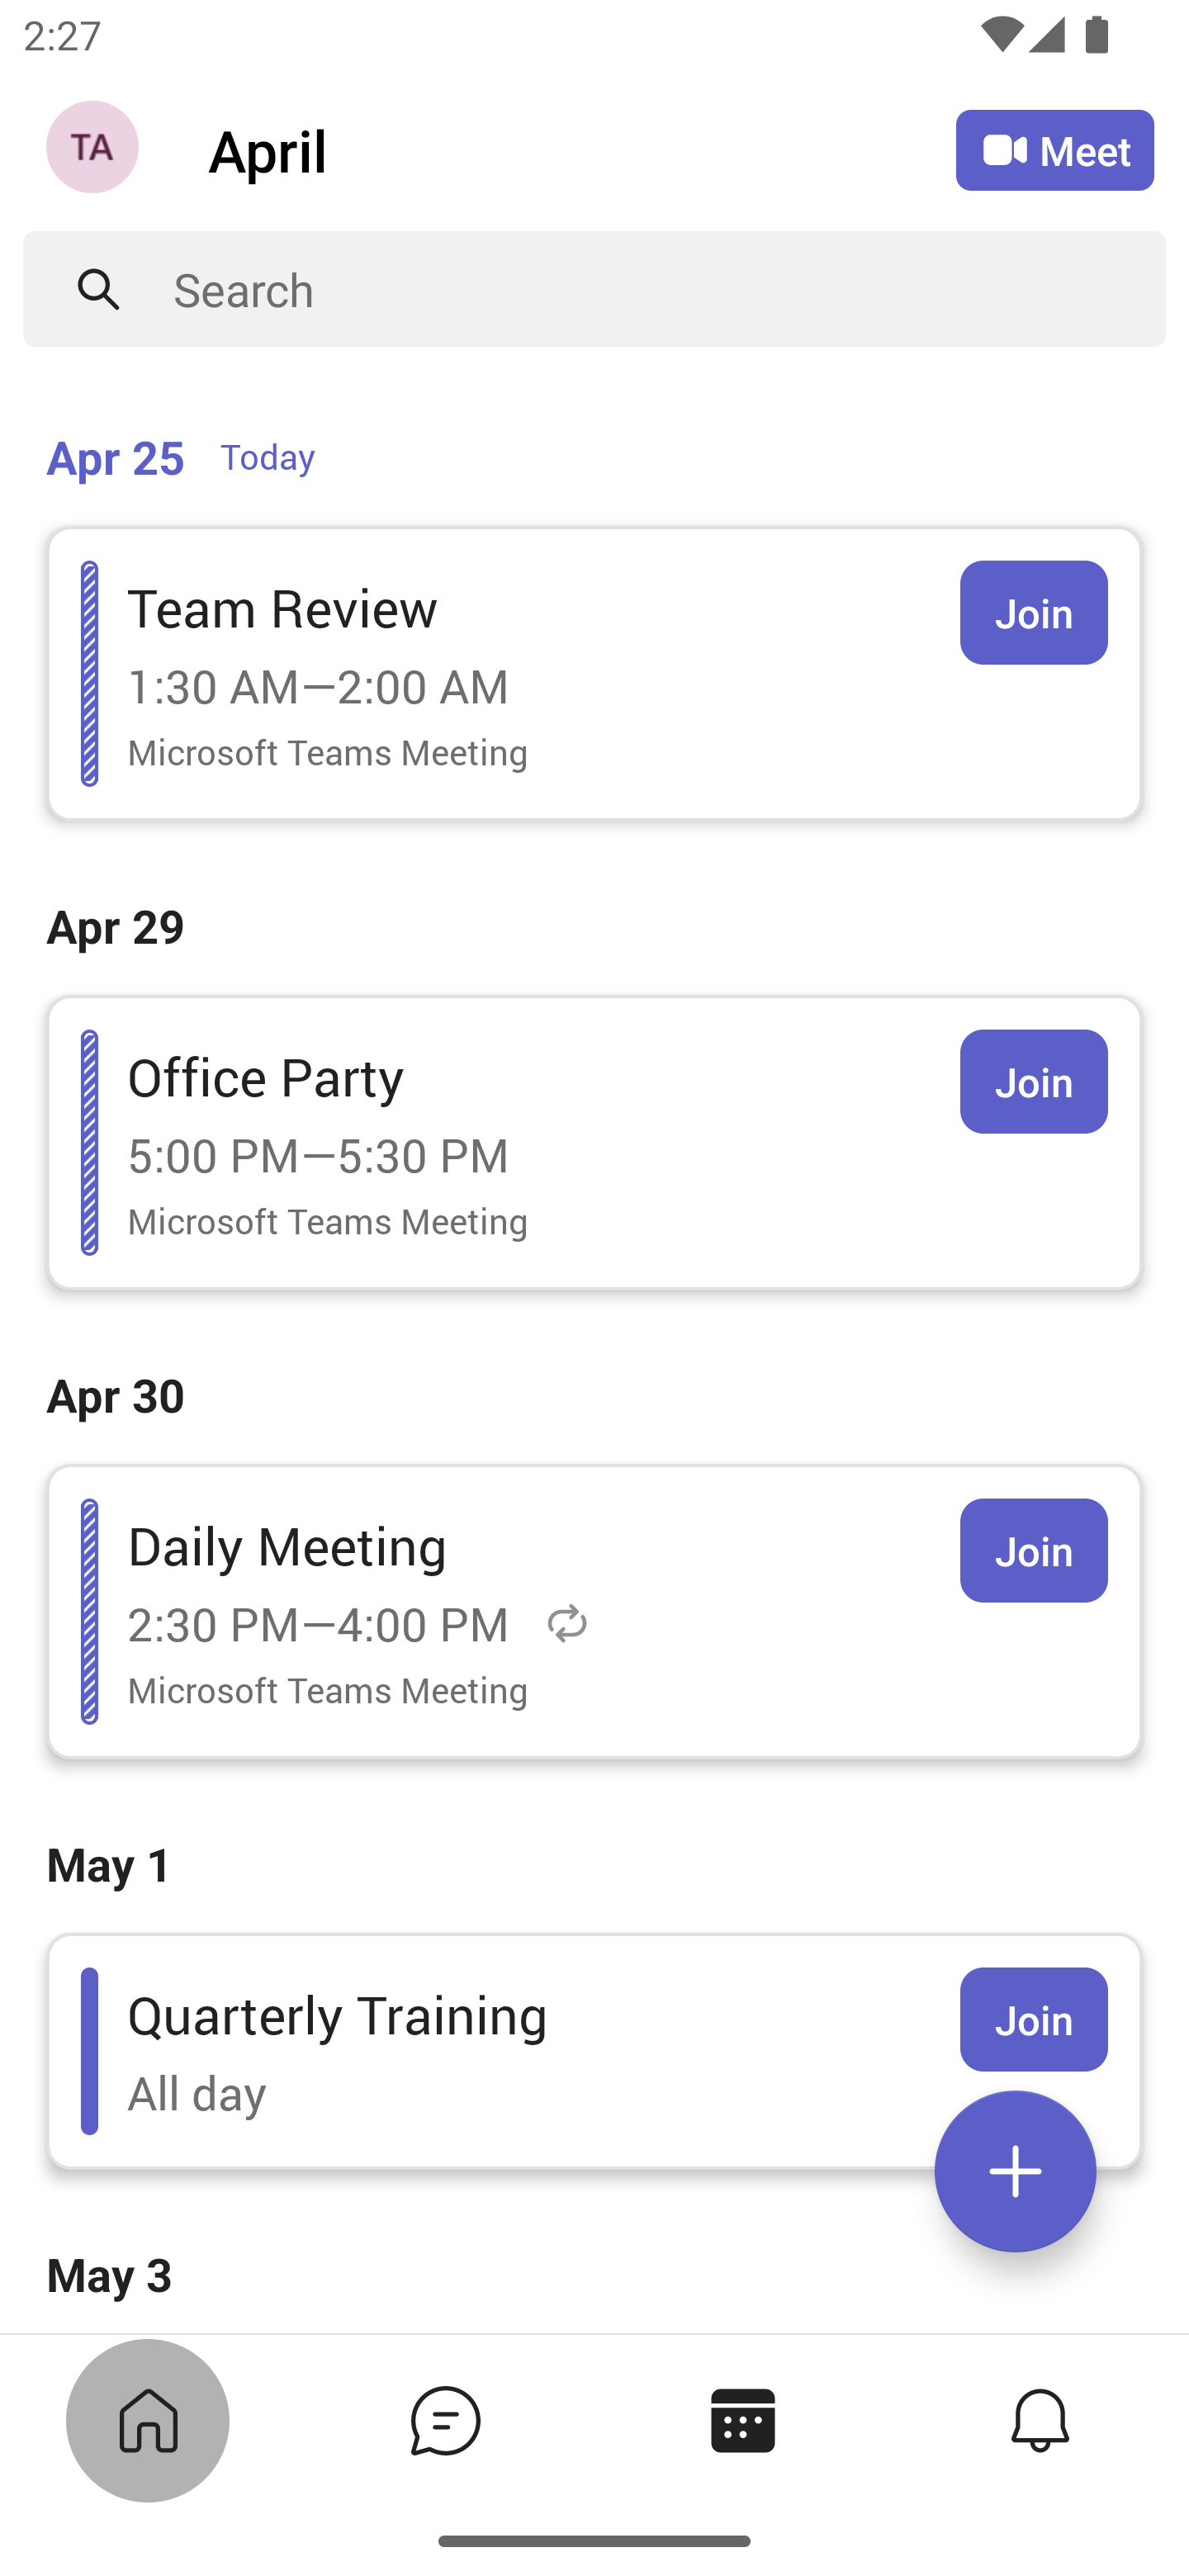 The width and height of the screenshot is (1189, 2576). I want to click on Join, so click(1034, 1082).